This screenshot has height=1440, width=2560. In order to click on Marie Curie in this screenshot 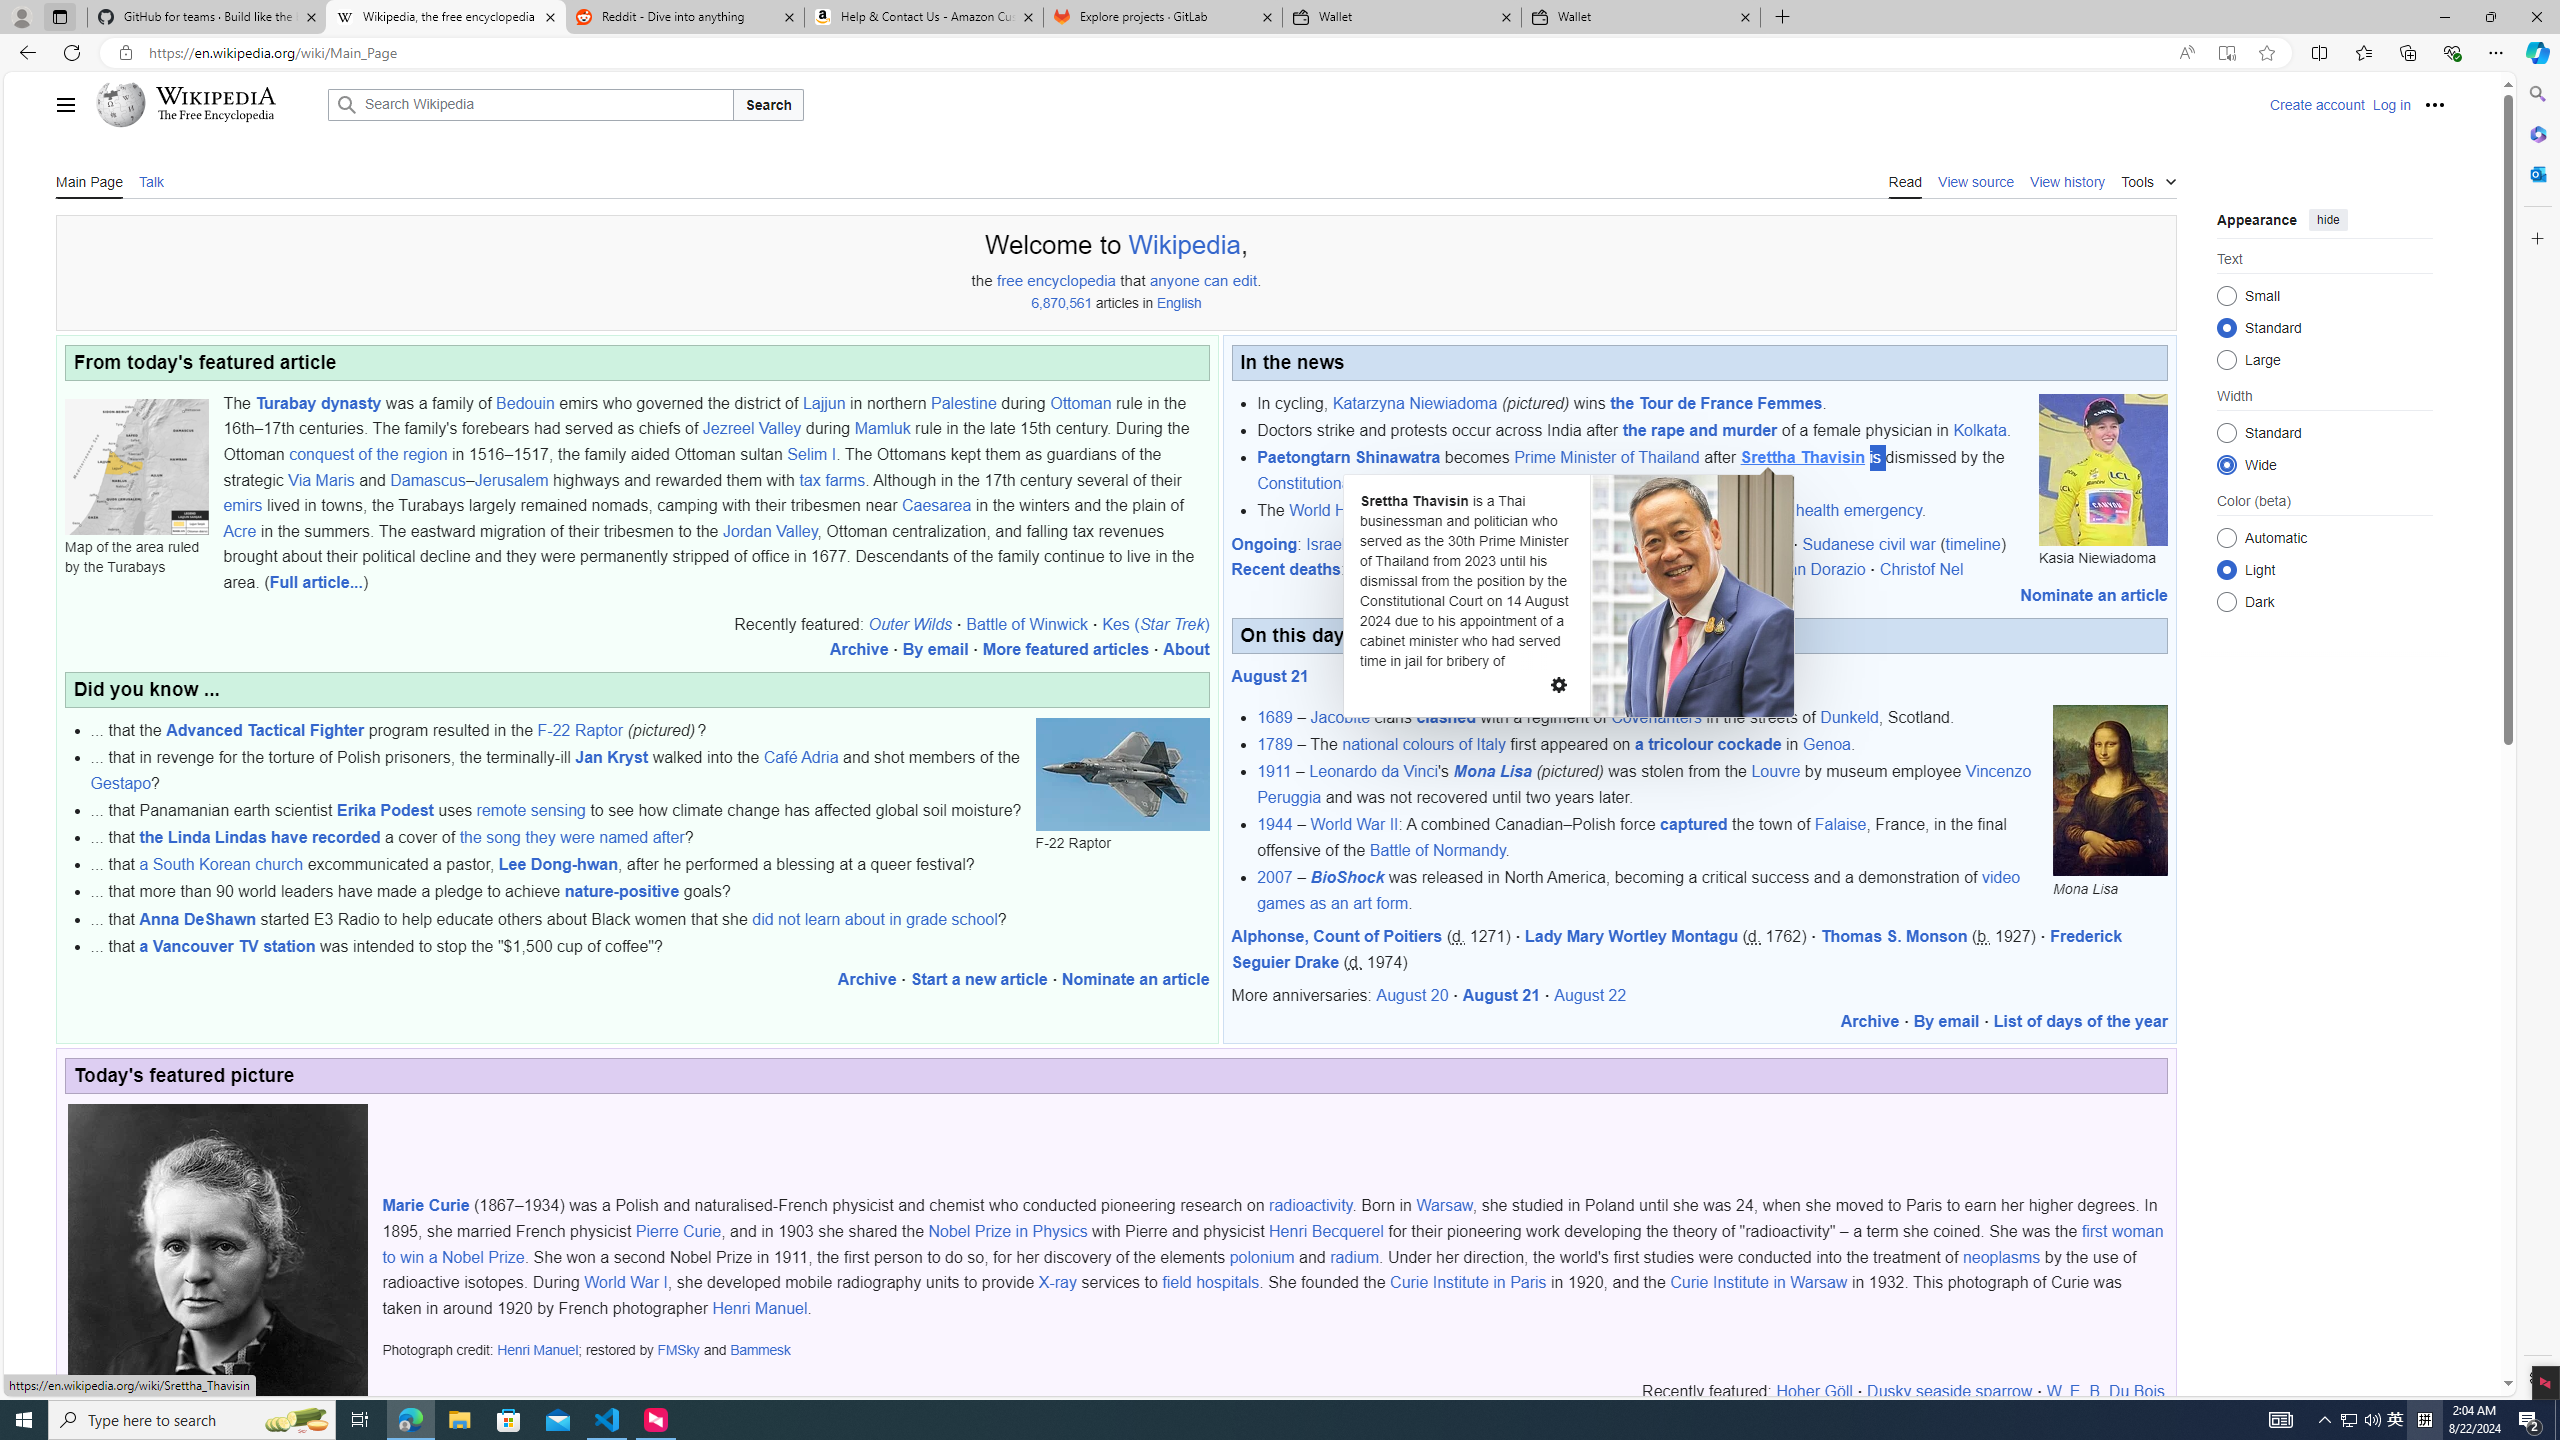, I will do `click(218, 1308)`.